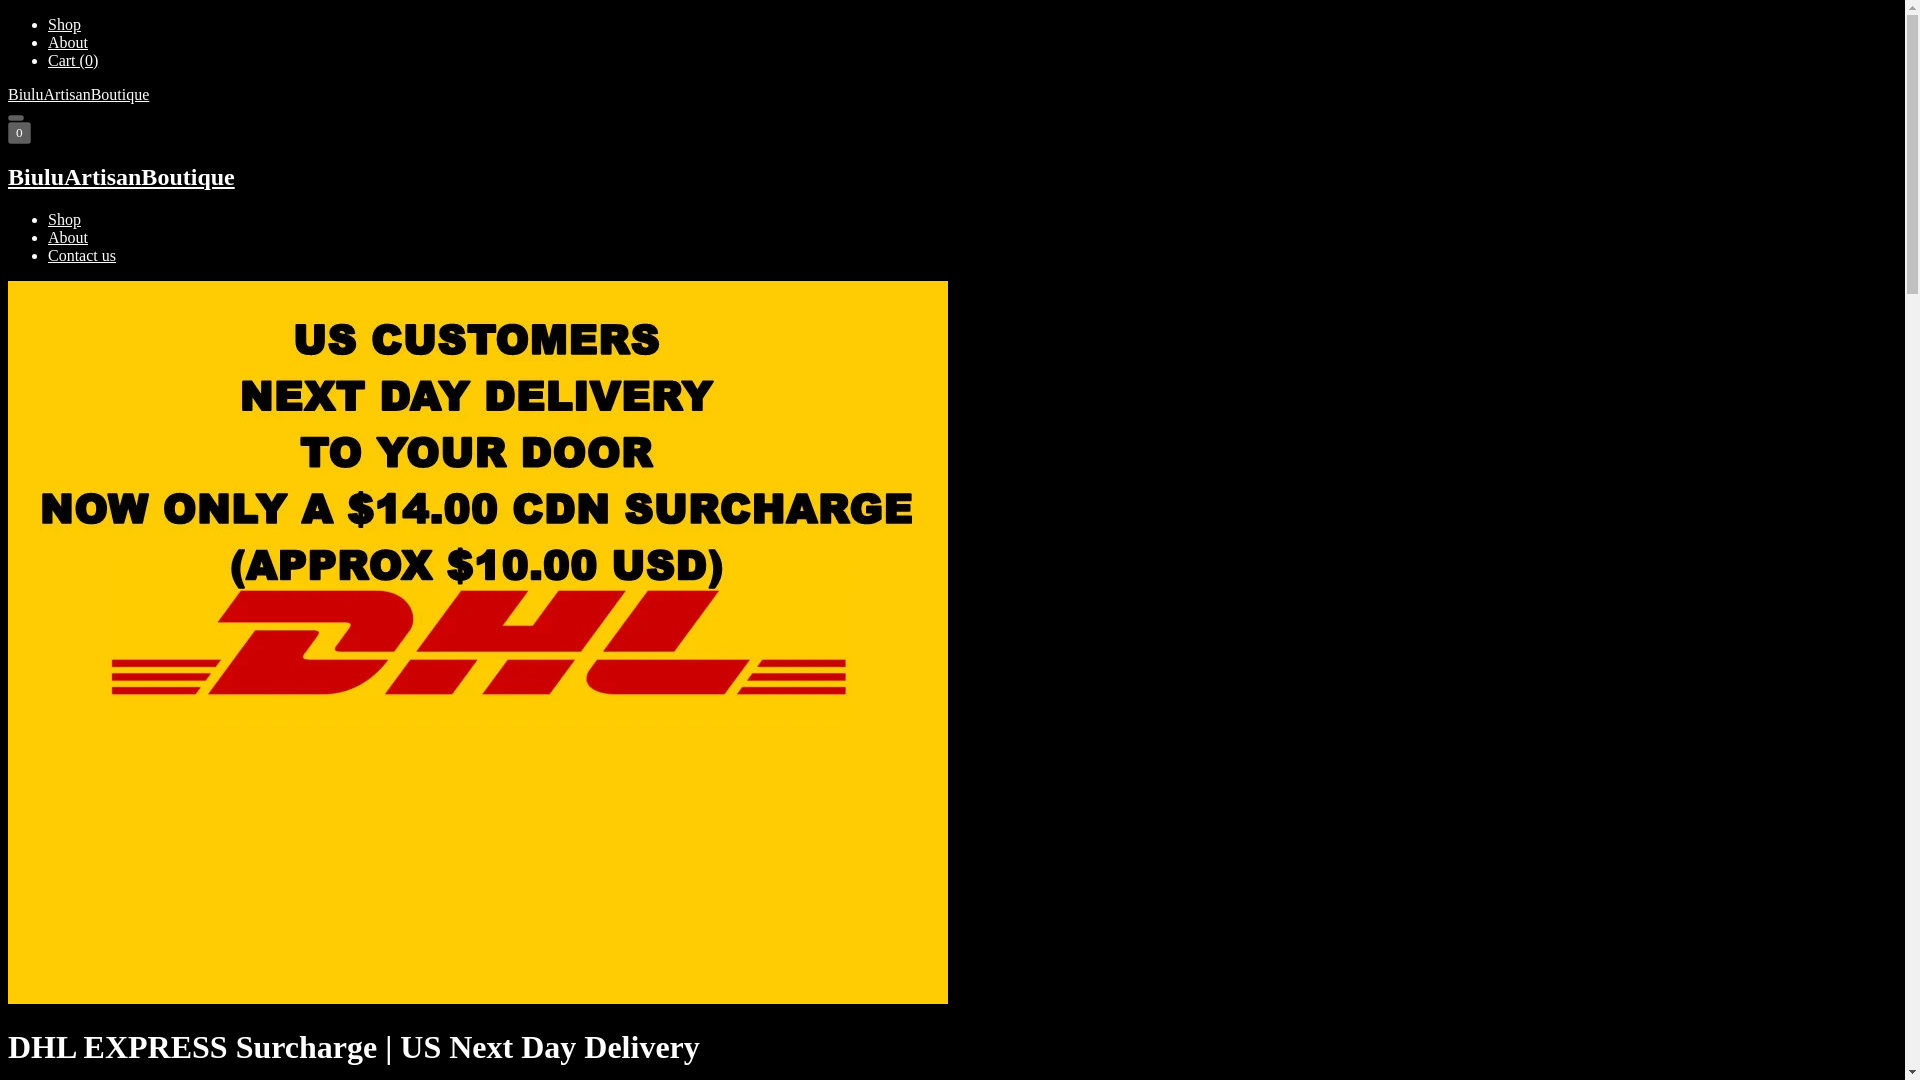  Describe the element at coordinates (82, 255) in the screenshot. I see `Contact us` at that location.